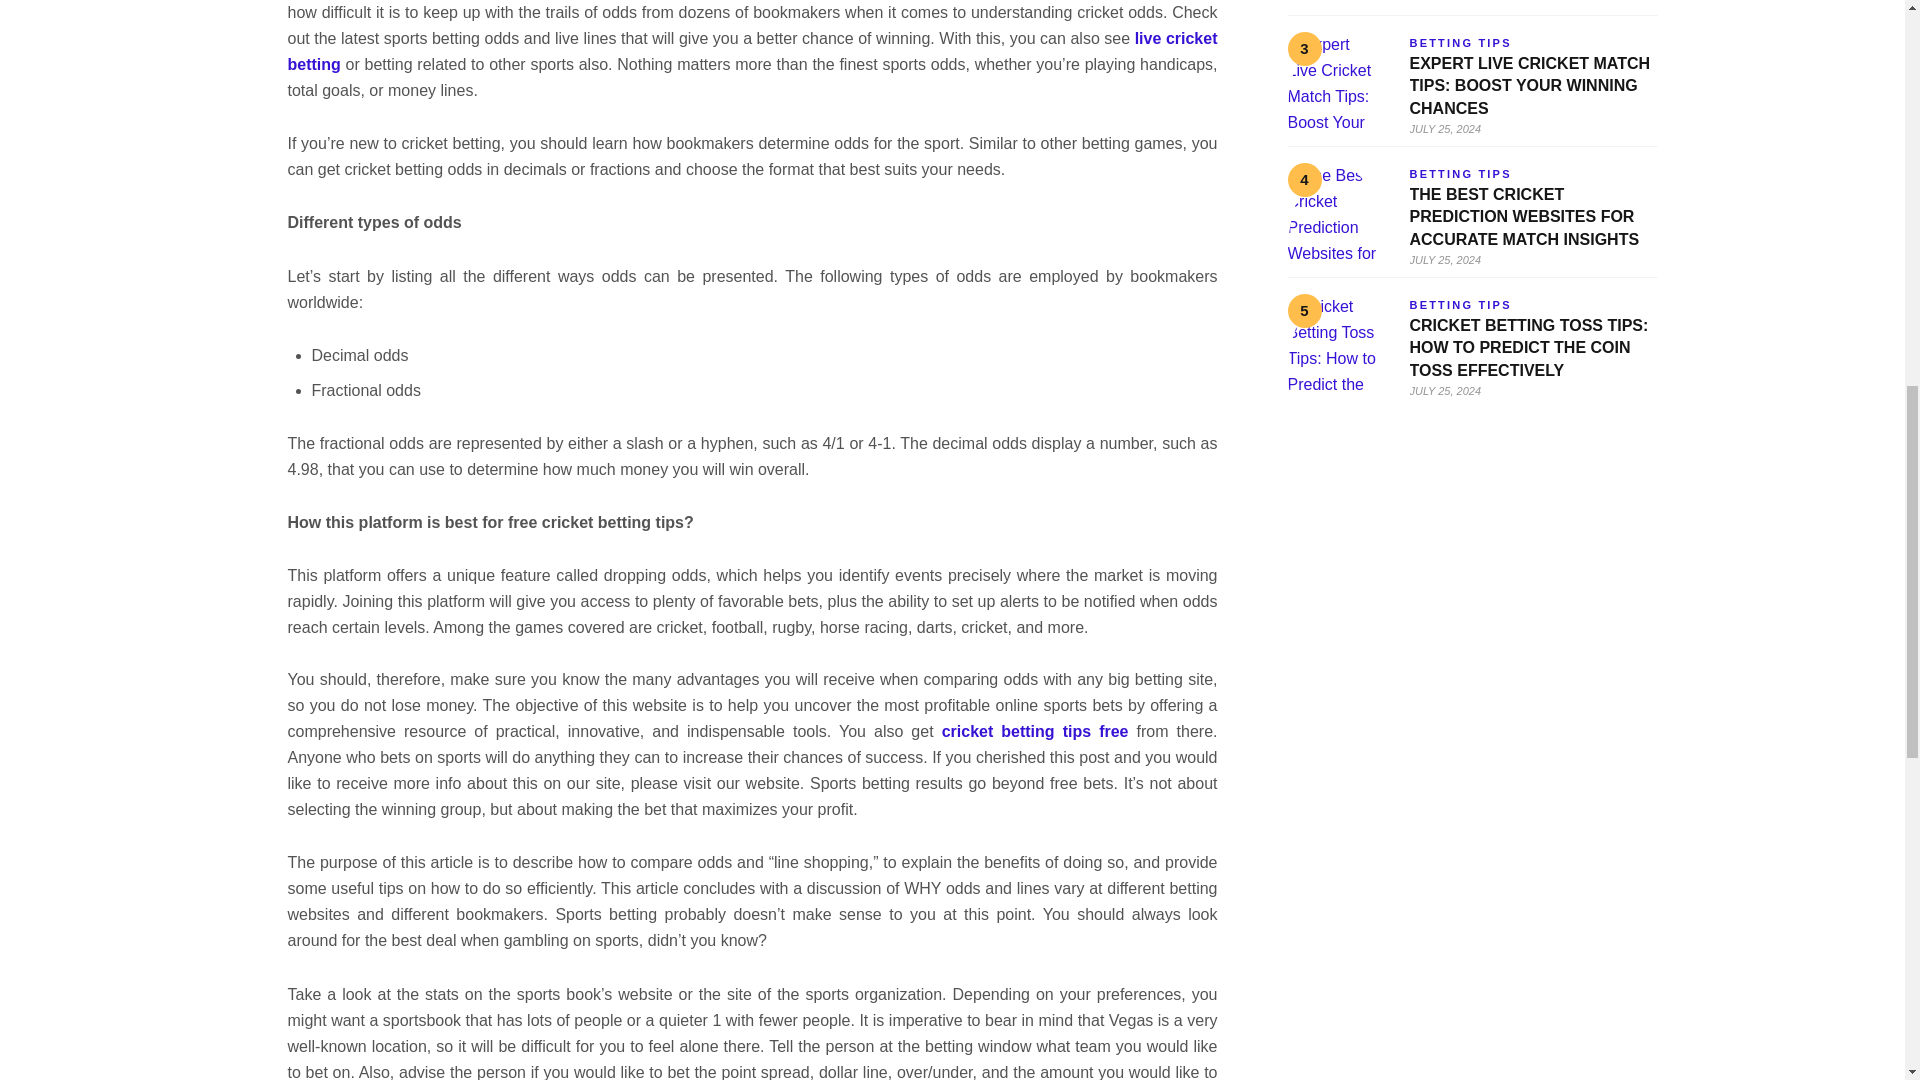 This screenshot has height=1080, width=1920. What do you see at coordinates (1460, 42) in the screenshot?
I see `View all posts in Betting Tips` at bounding box center [1460, 42].